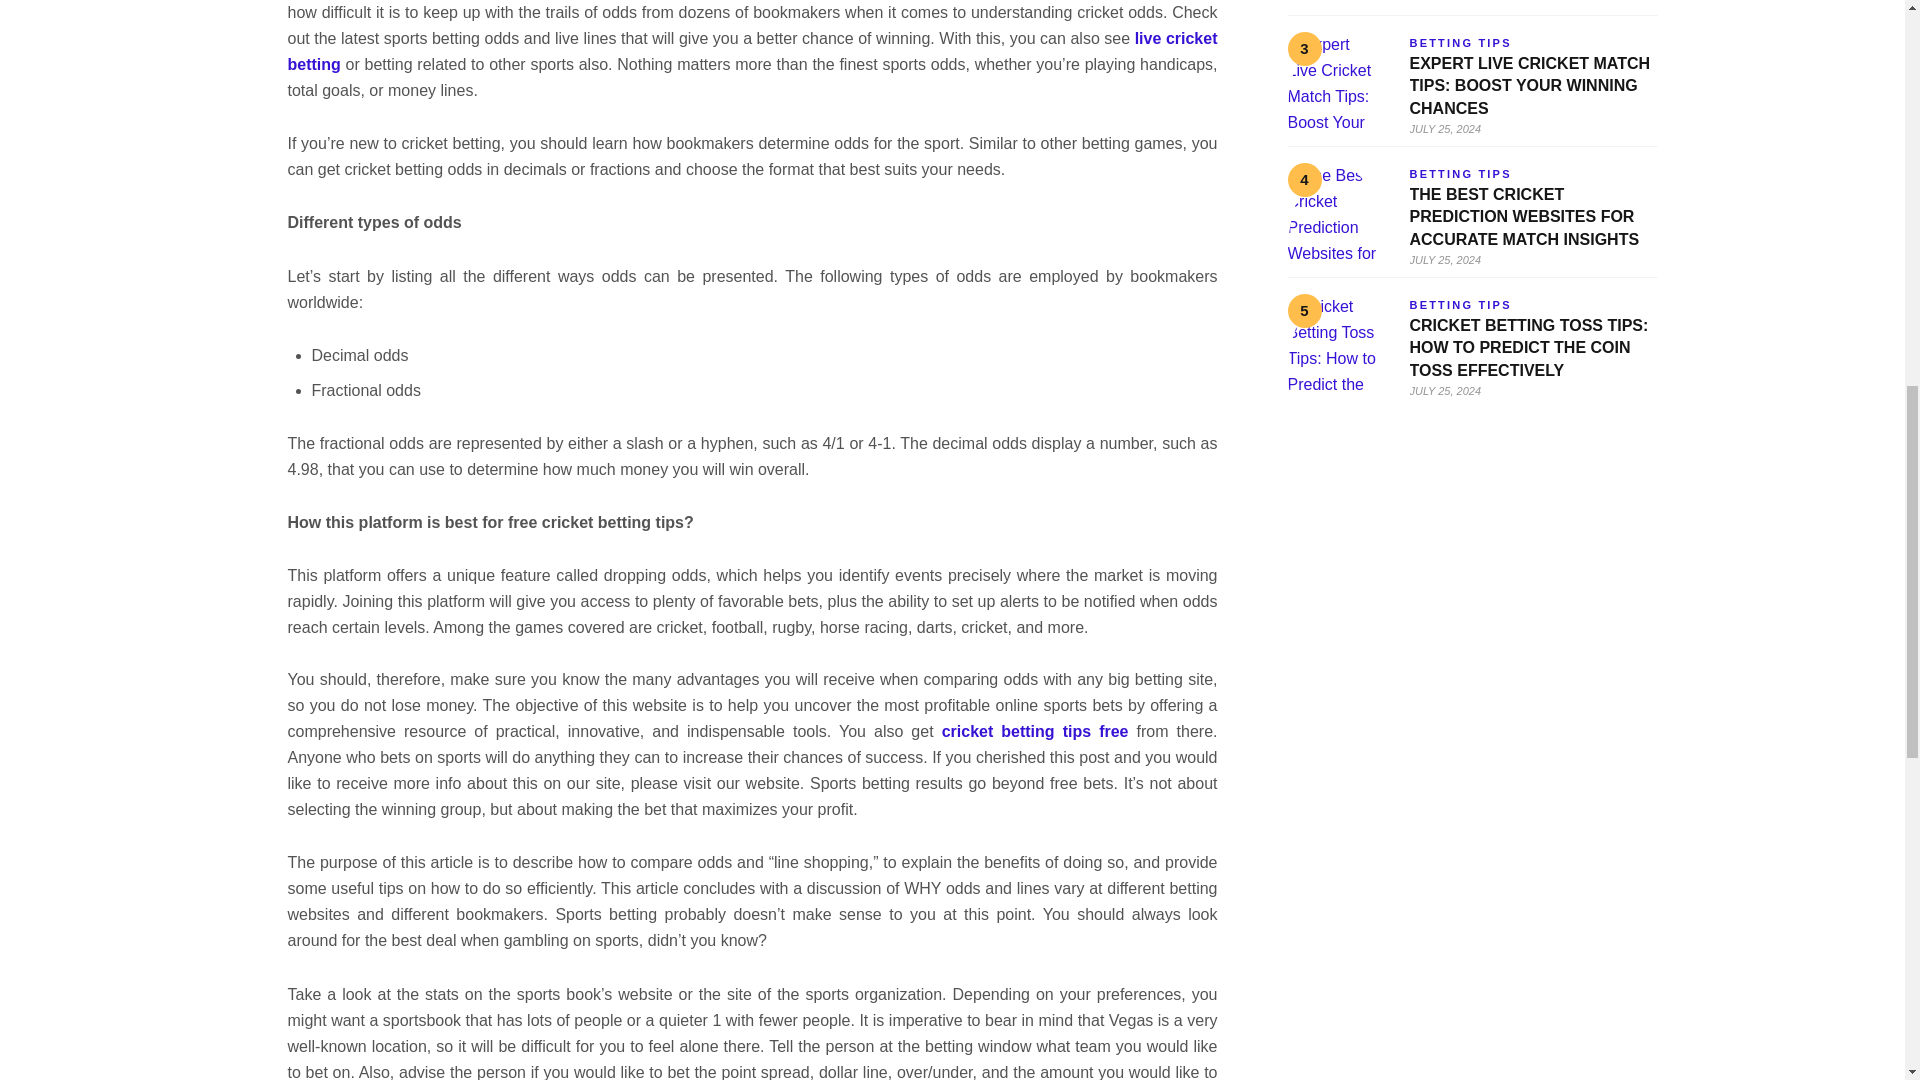 This screenshot has height=1080, width=1920. What do you see at coordinates (1460, 42) in the screenshot?
I see `View all posts in Betting Tips` at bounding box center [1460, 42].